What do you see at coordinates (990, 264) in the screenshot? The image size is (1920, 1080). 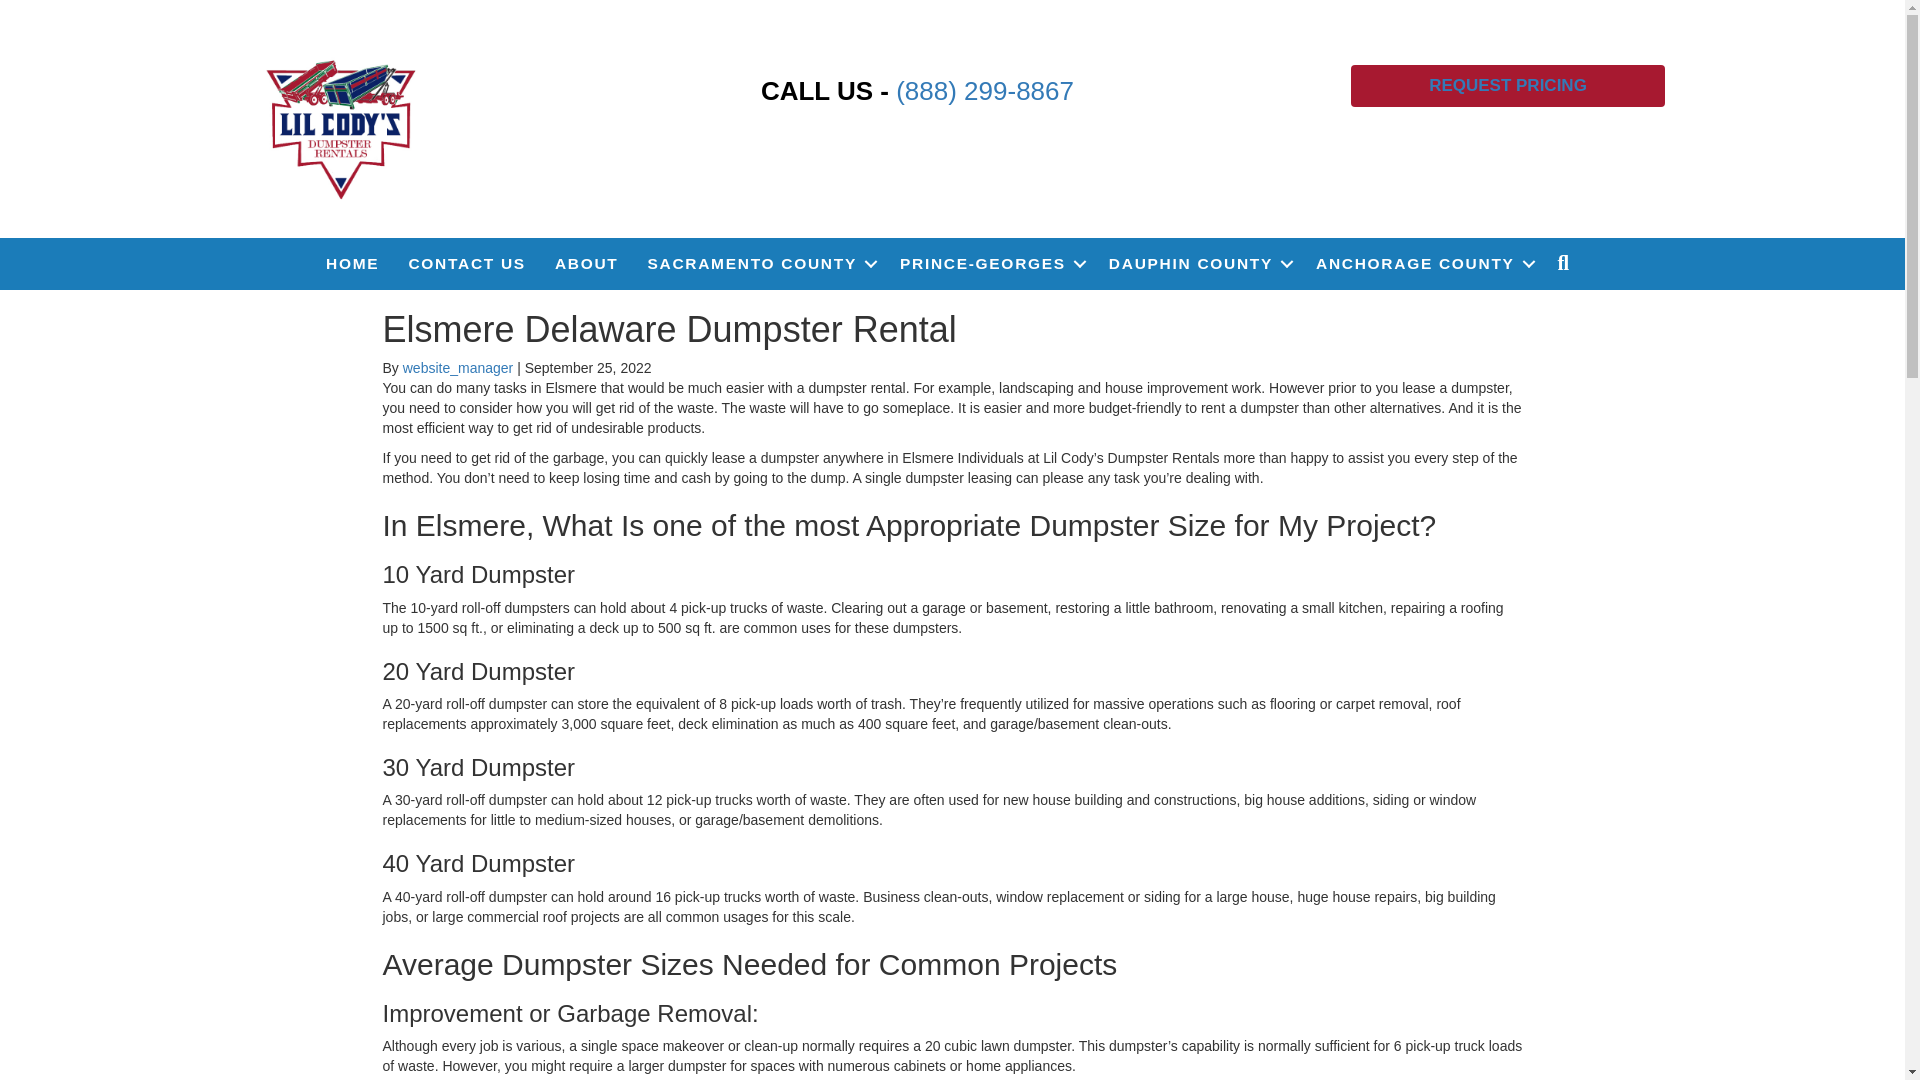 I see `PRINCE-GEORGES` at bounding box center [990, 264].